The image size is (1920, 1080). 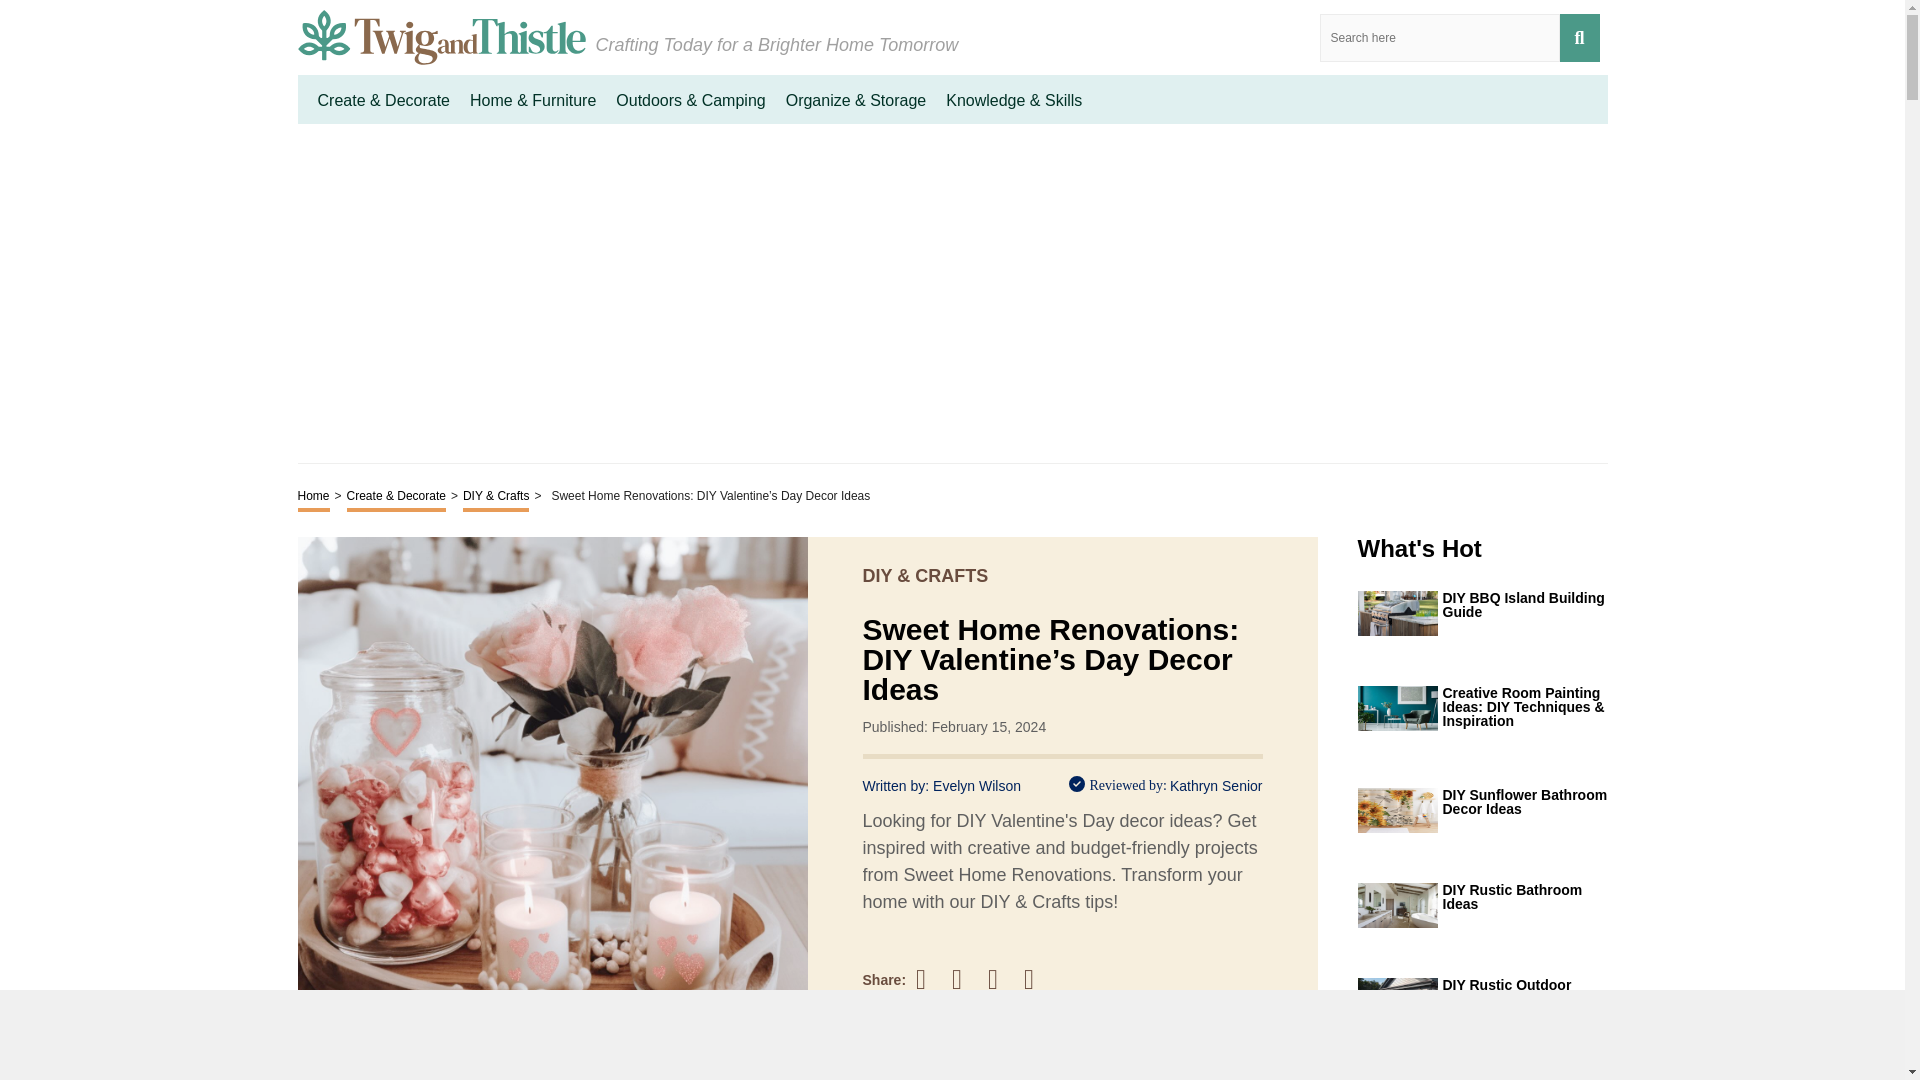 What do you see at coordinates (1038, 979) in the screenshot?
I see `Share on WhatsApp` at bounding box center [1038, 979].